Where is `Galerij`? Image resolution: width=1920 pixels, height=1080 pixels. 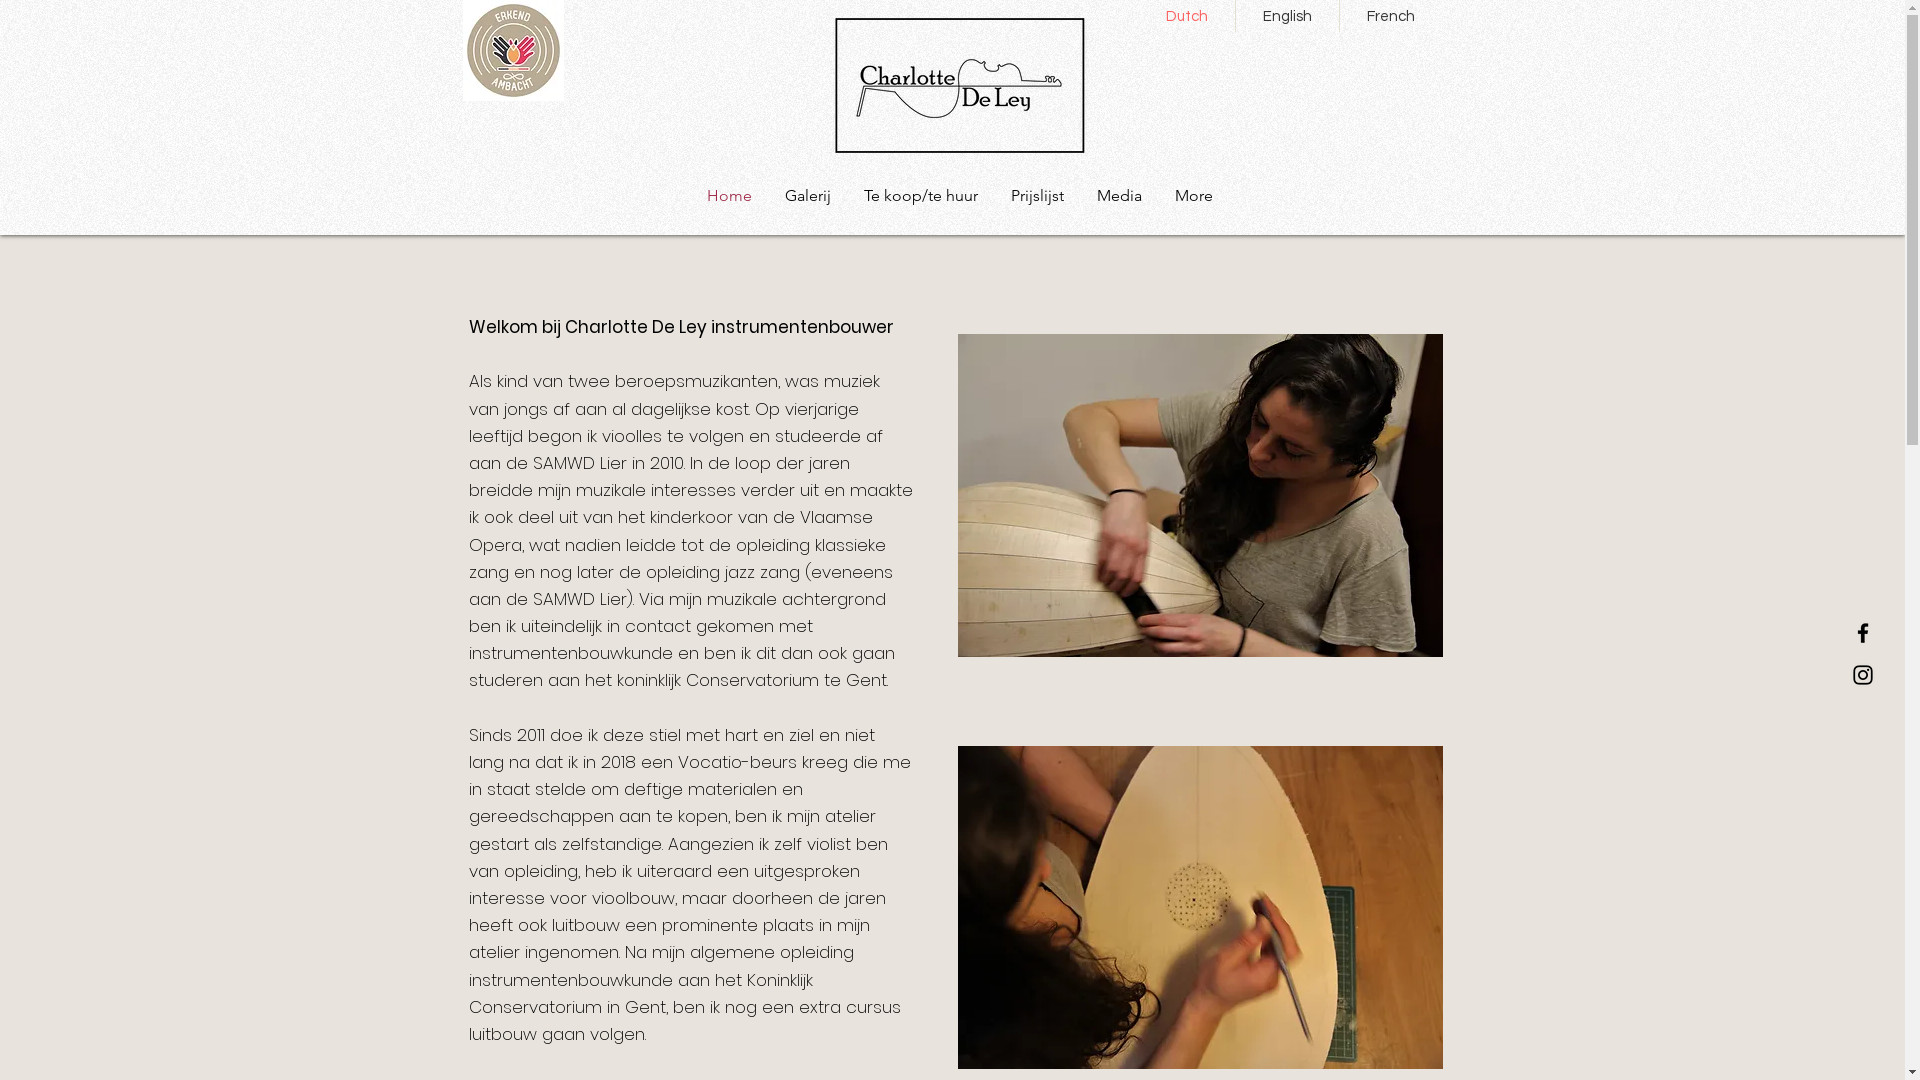
Galerij is located at coordinates (808, 196).